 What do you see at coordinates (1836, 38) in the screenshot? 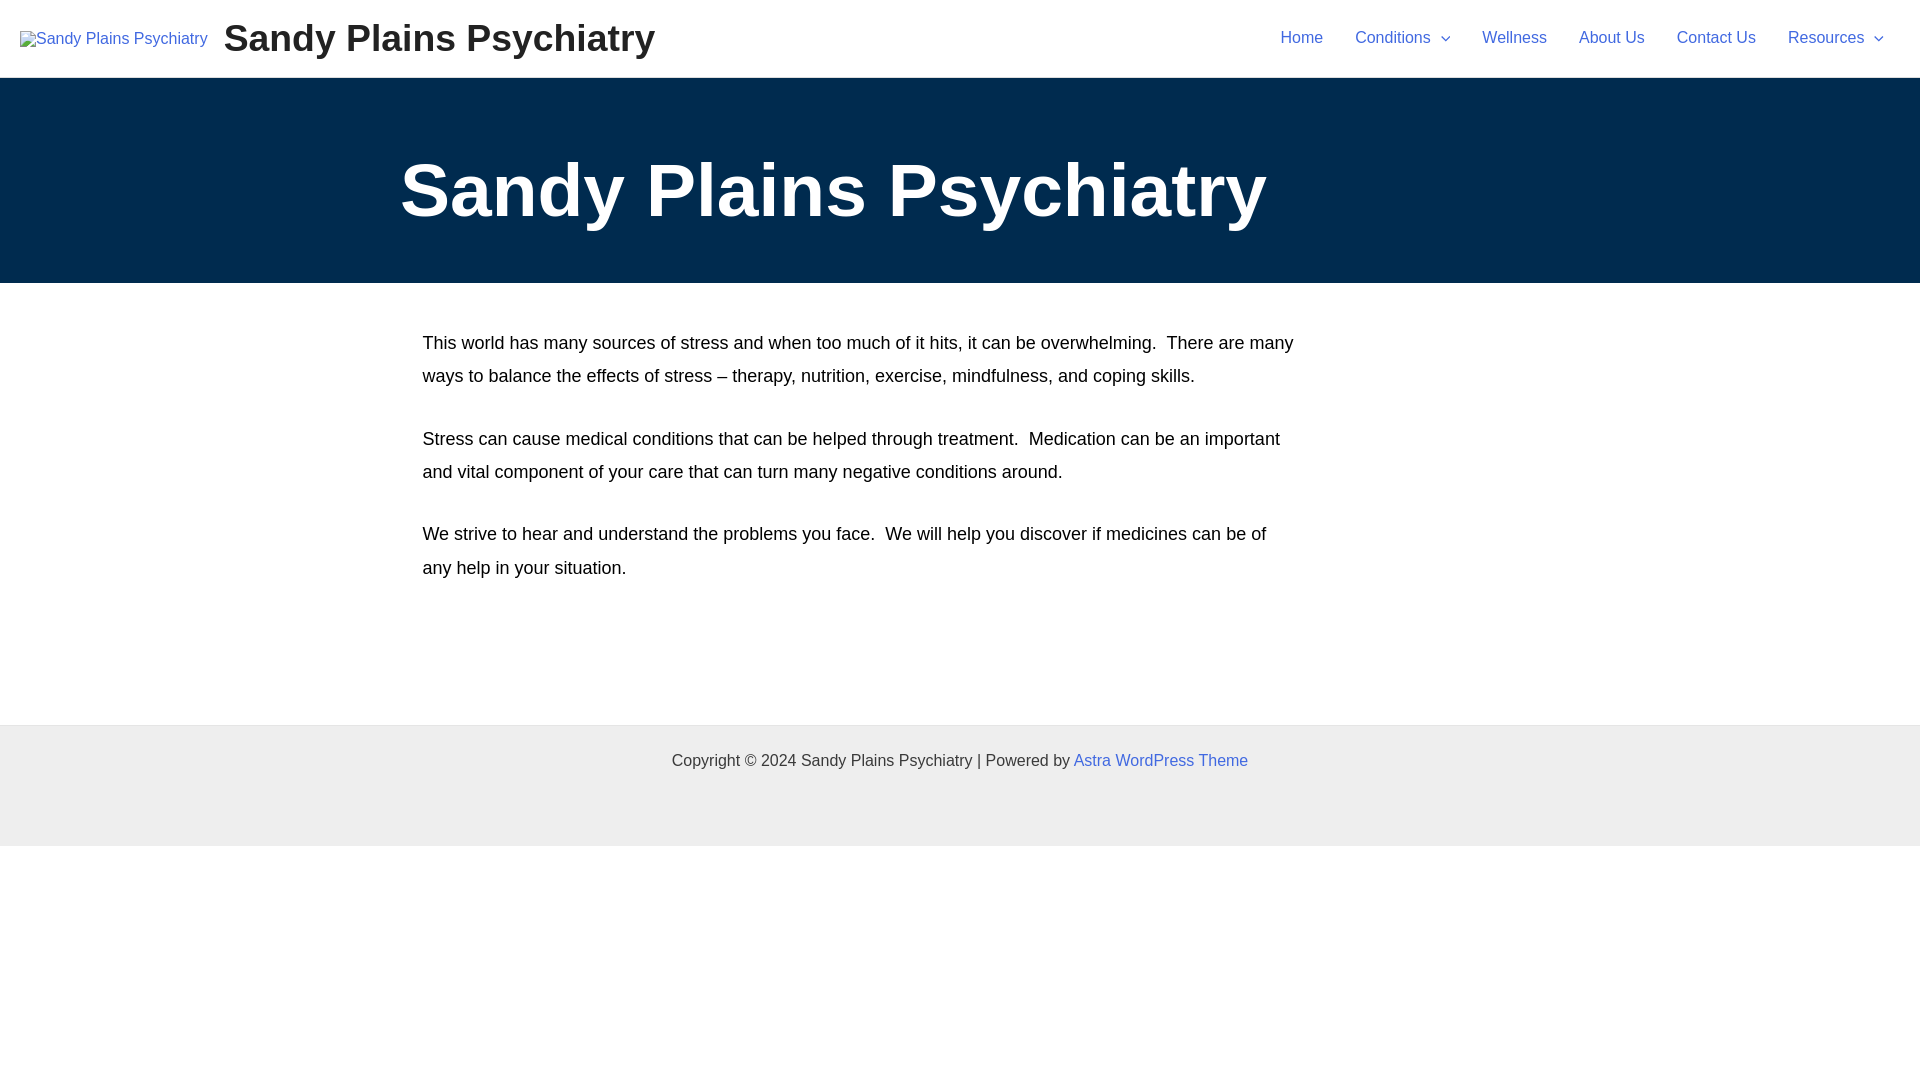
I see `Resources` at bounding box center [1836, 38].